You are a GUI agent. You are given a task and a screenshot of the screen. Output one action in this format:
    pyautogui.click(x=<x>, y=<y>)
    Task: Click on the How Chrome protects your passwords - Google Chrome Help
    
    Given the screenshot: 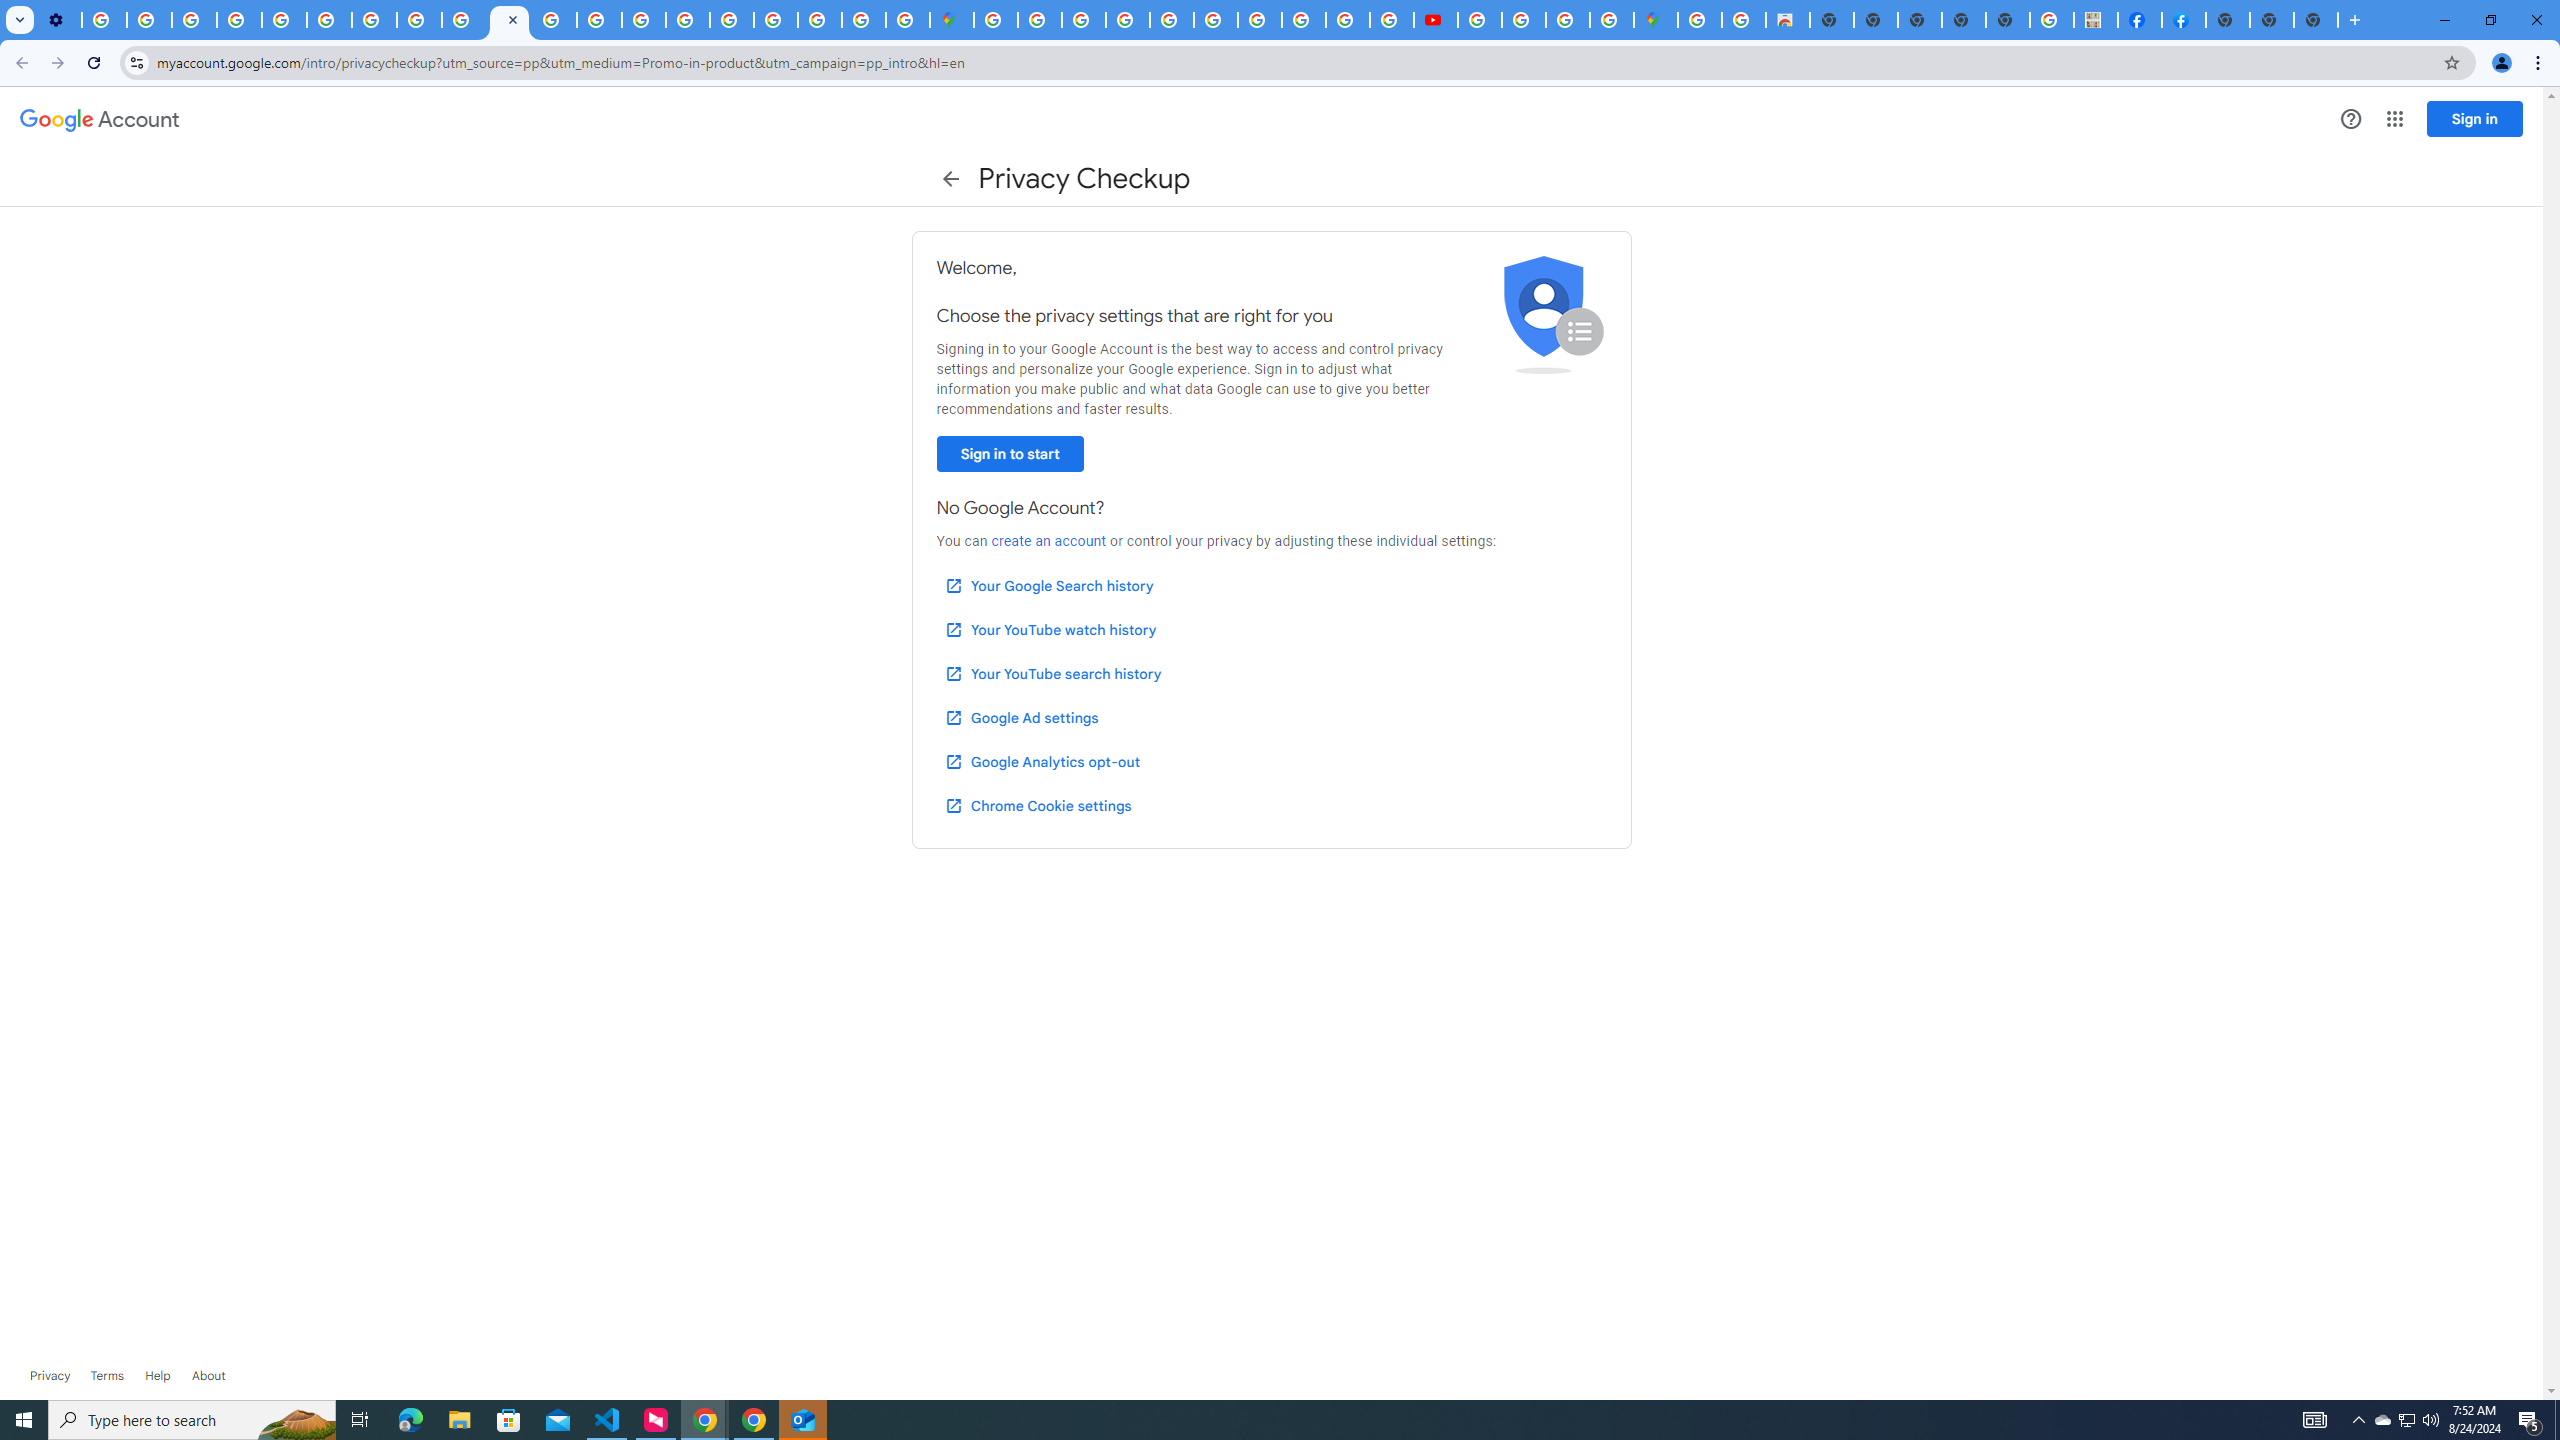 What is the action you would take?
    pyautogui.click(x=1479, y=20)
    